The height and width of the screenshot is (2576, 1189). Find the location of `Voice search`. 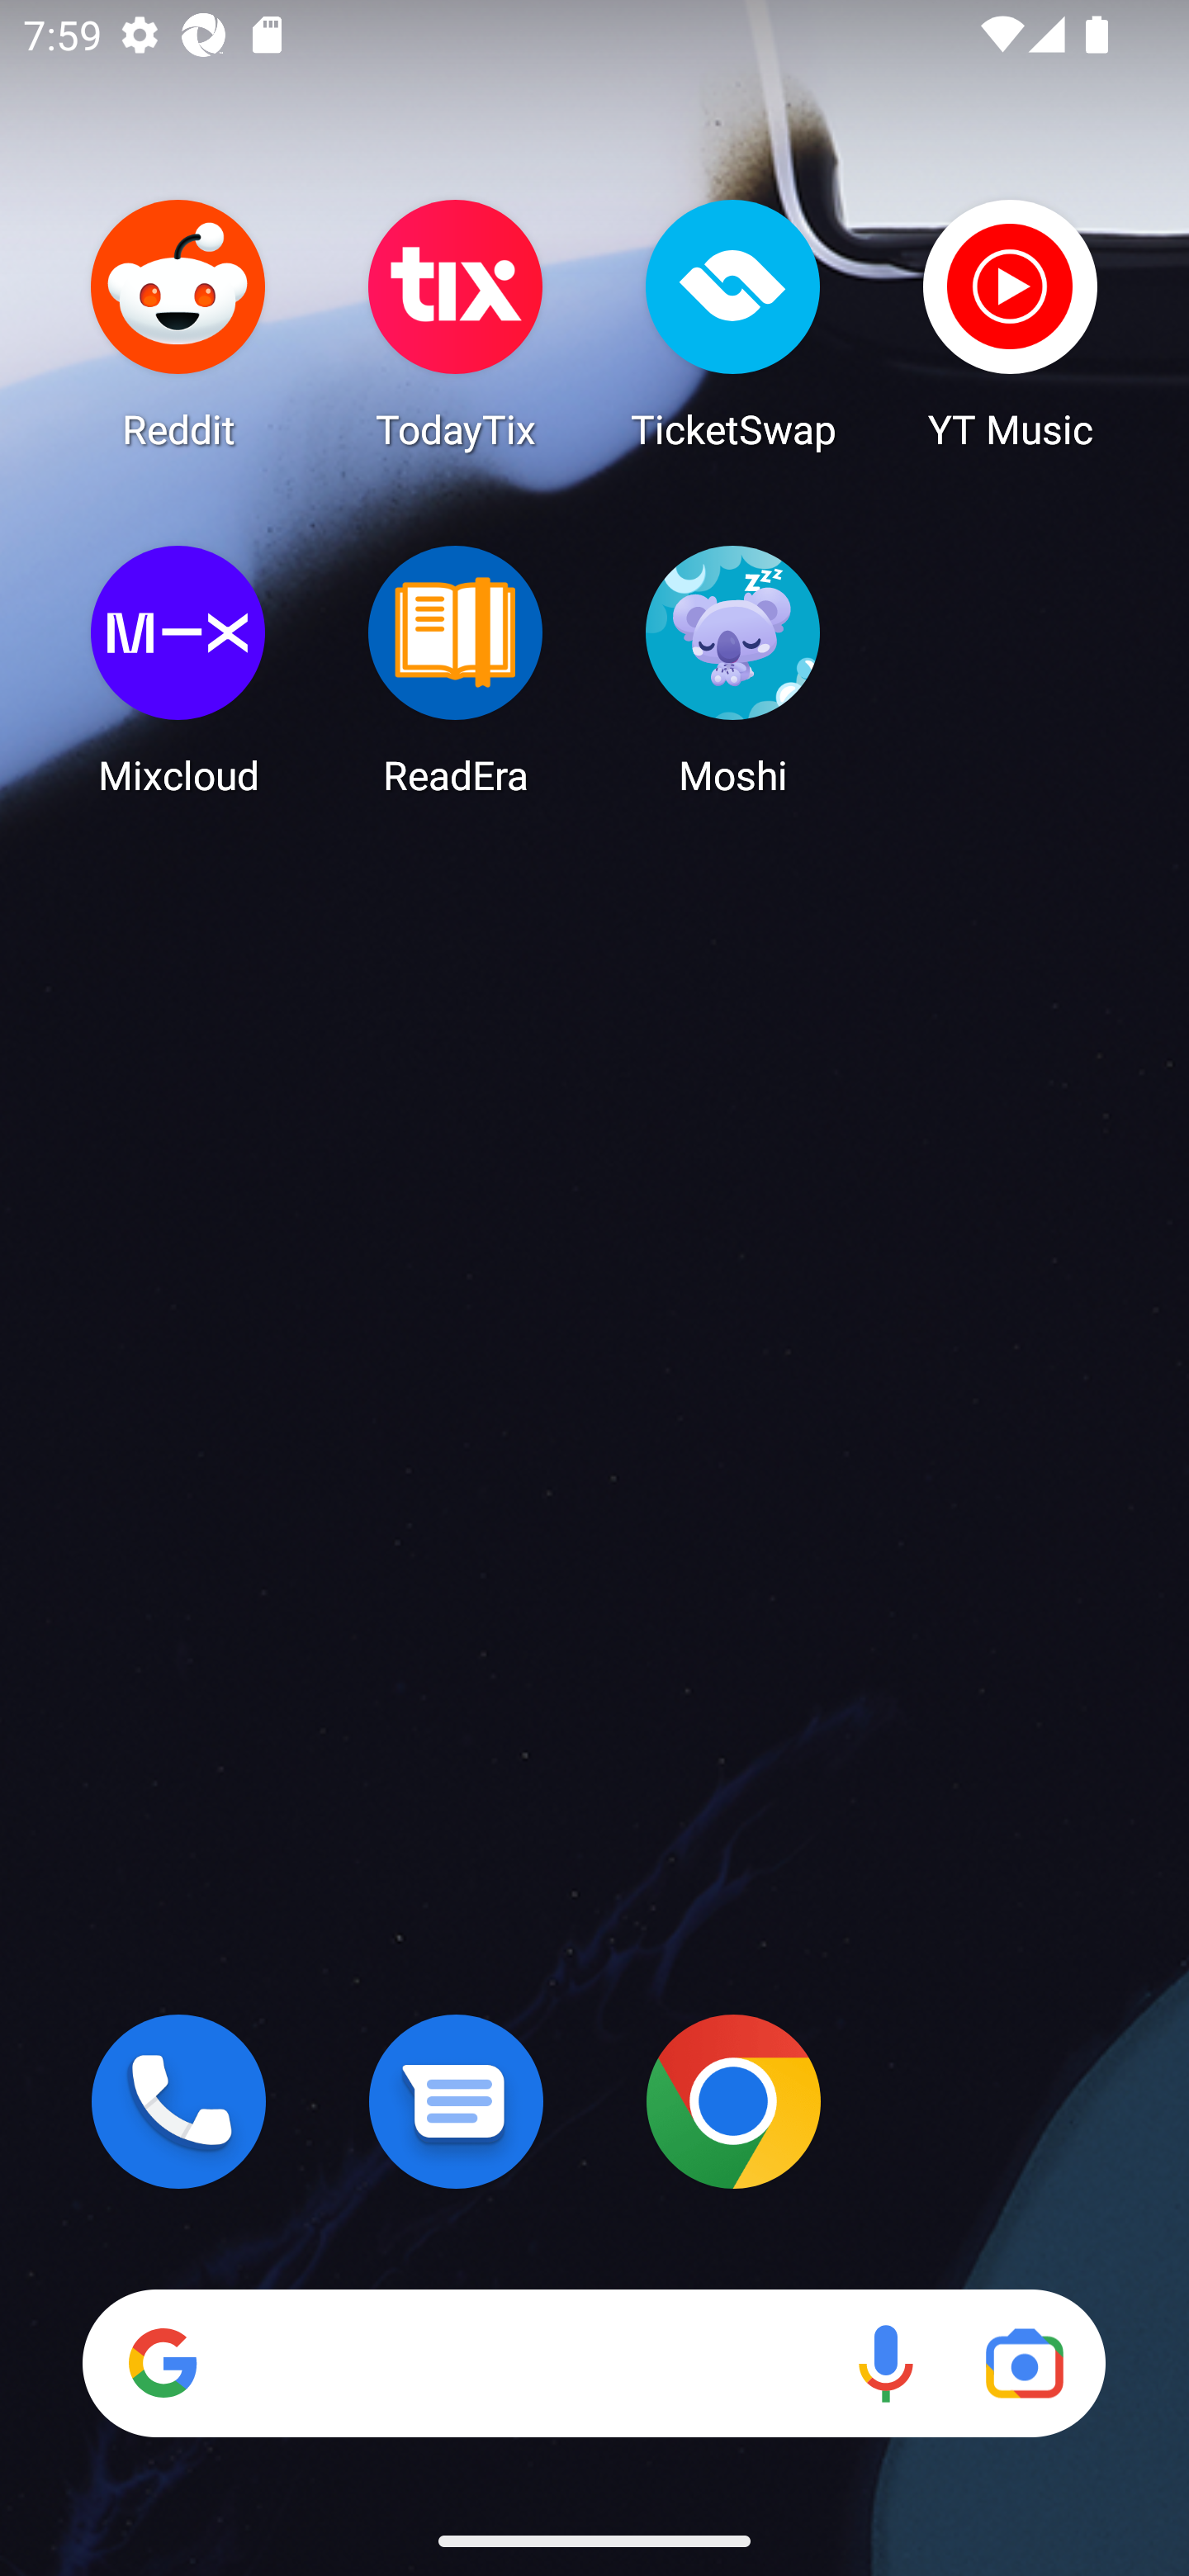

Voice search is located at coordinates (885, 2363).